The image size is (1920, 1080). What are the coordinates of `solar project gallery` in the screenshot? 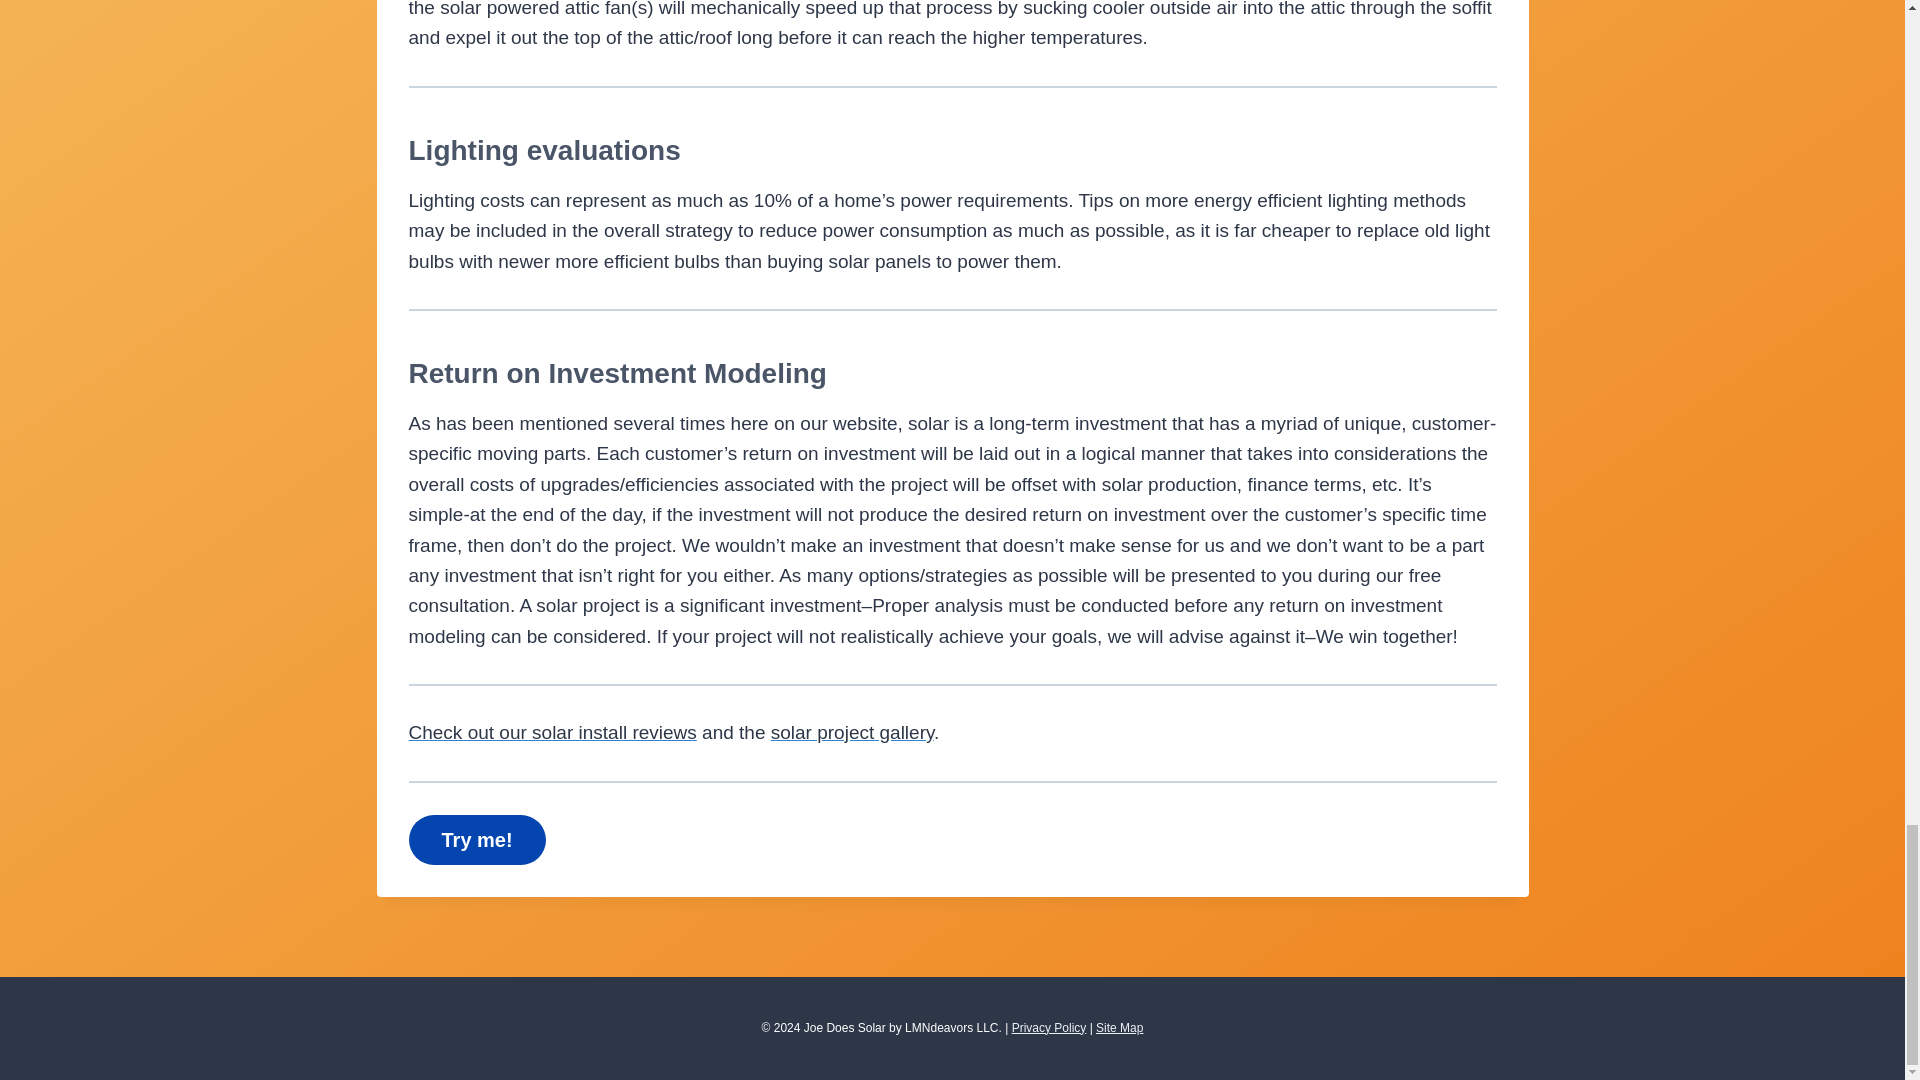 It's located at (852, 732).